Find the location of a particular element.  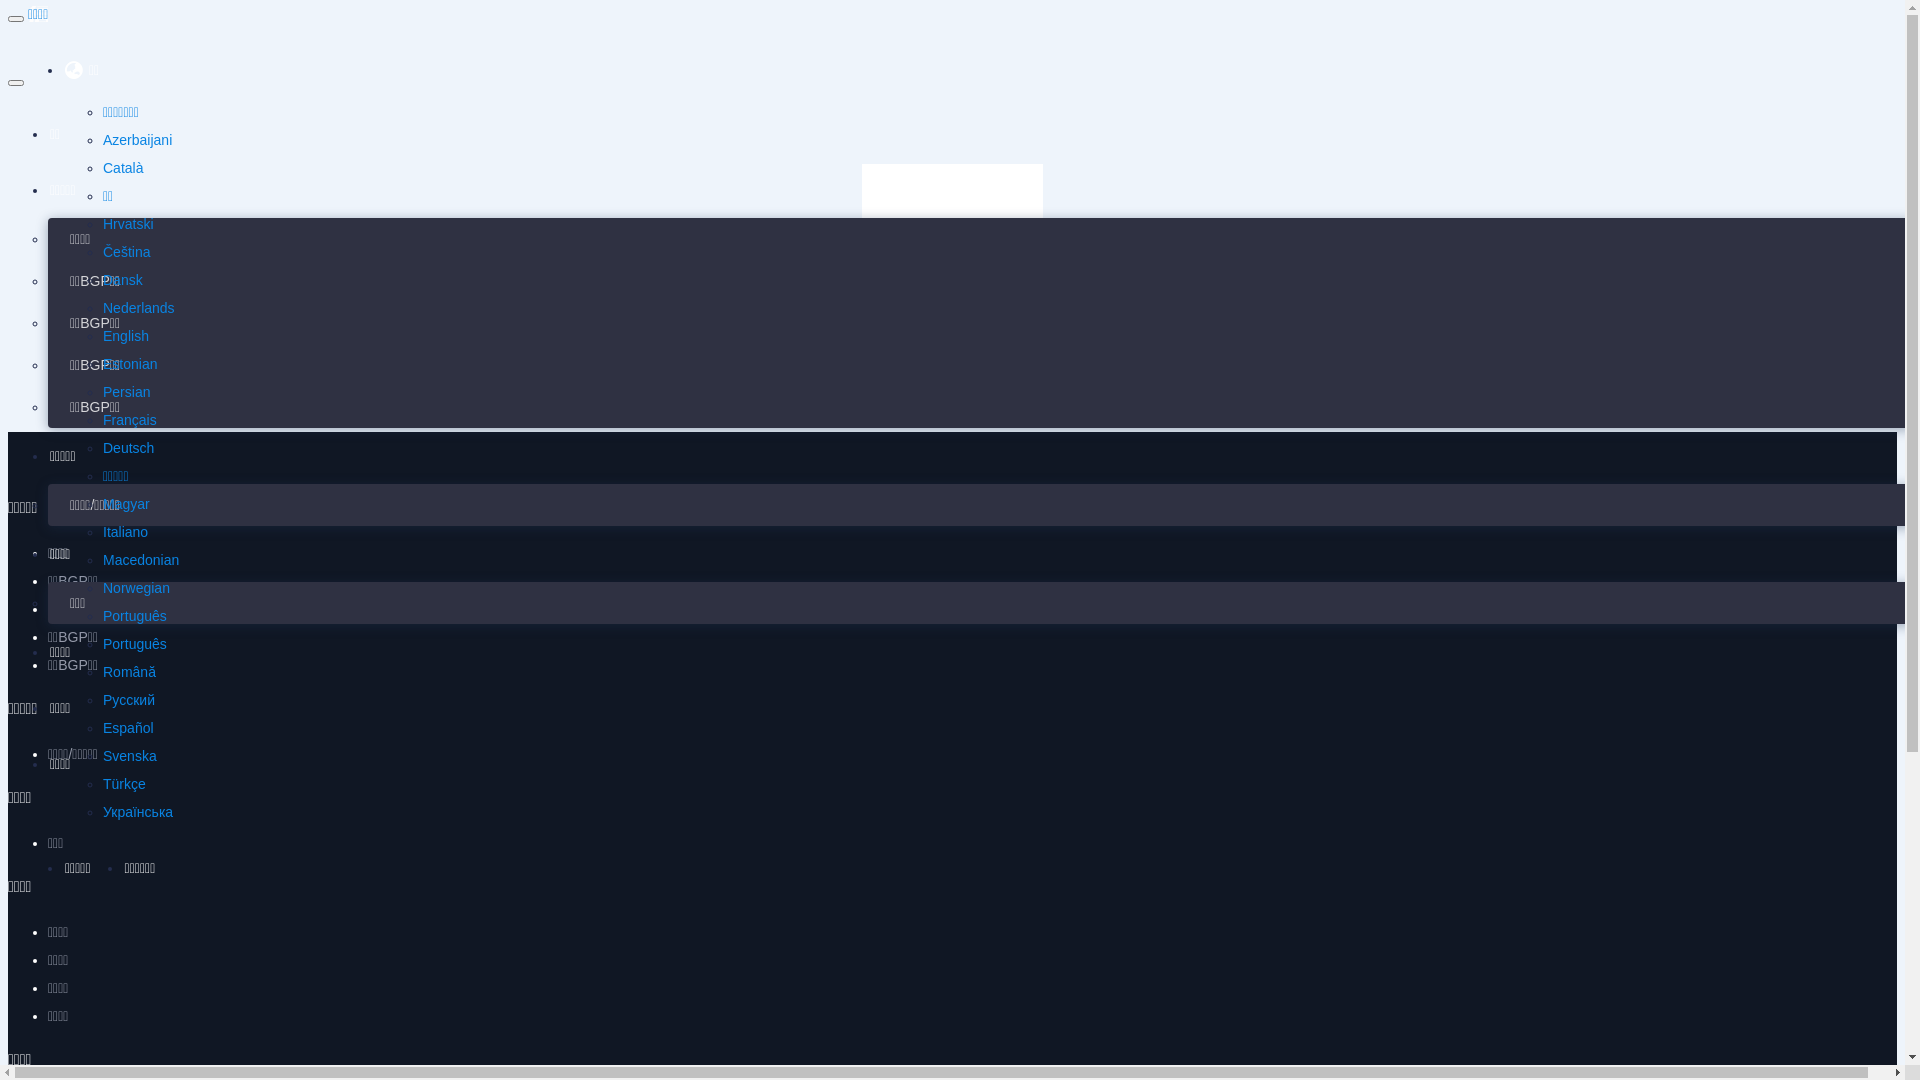

Toggle navigation is located at coordinates (16, 83).